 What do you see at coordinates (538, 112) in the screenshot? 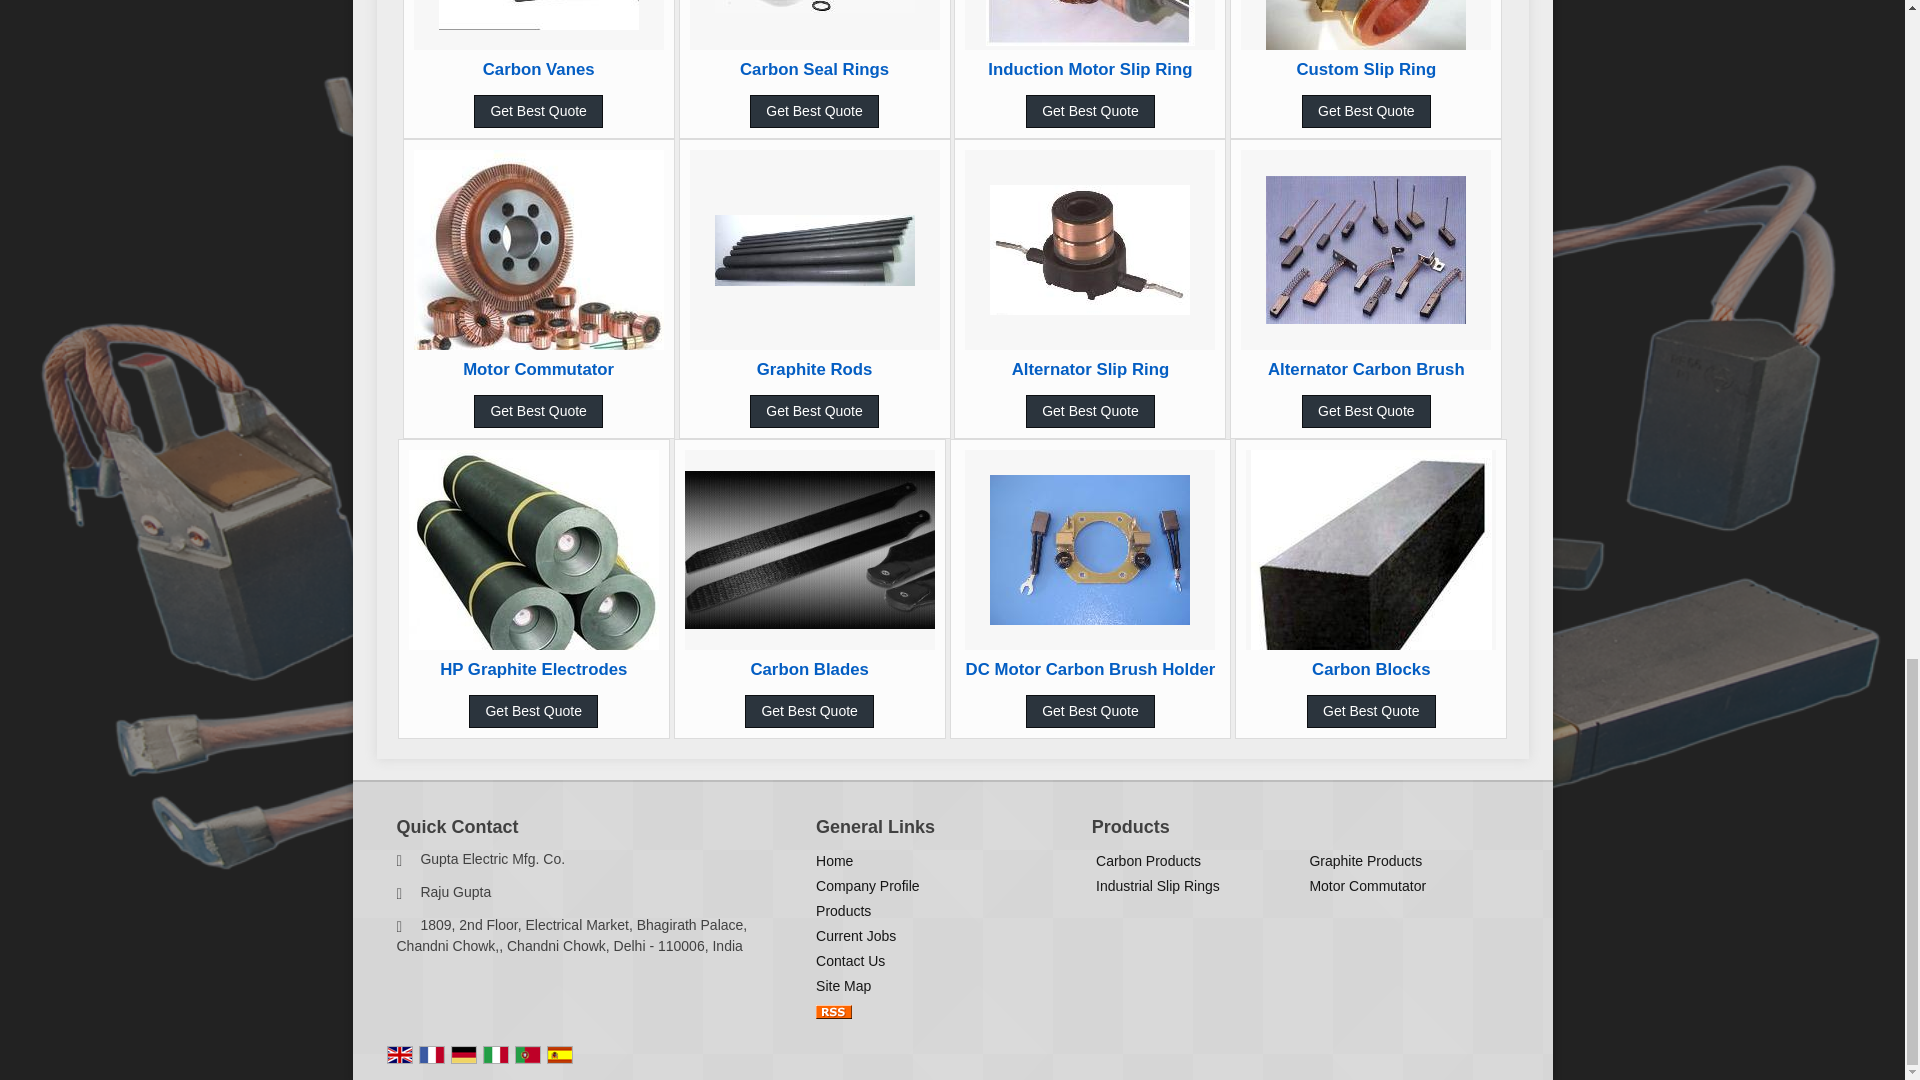
I see `Get Best Quote` at bounding box center [538, 112].